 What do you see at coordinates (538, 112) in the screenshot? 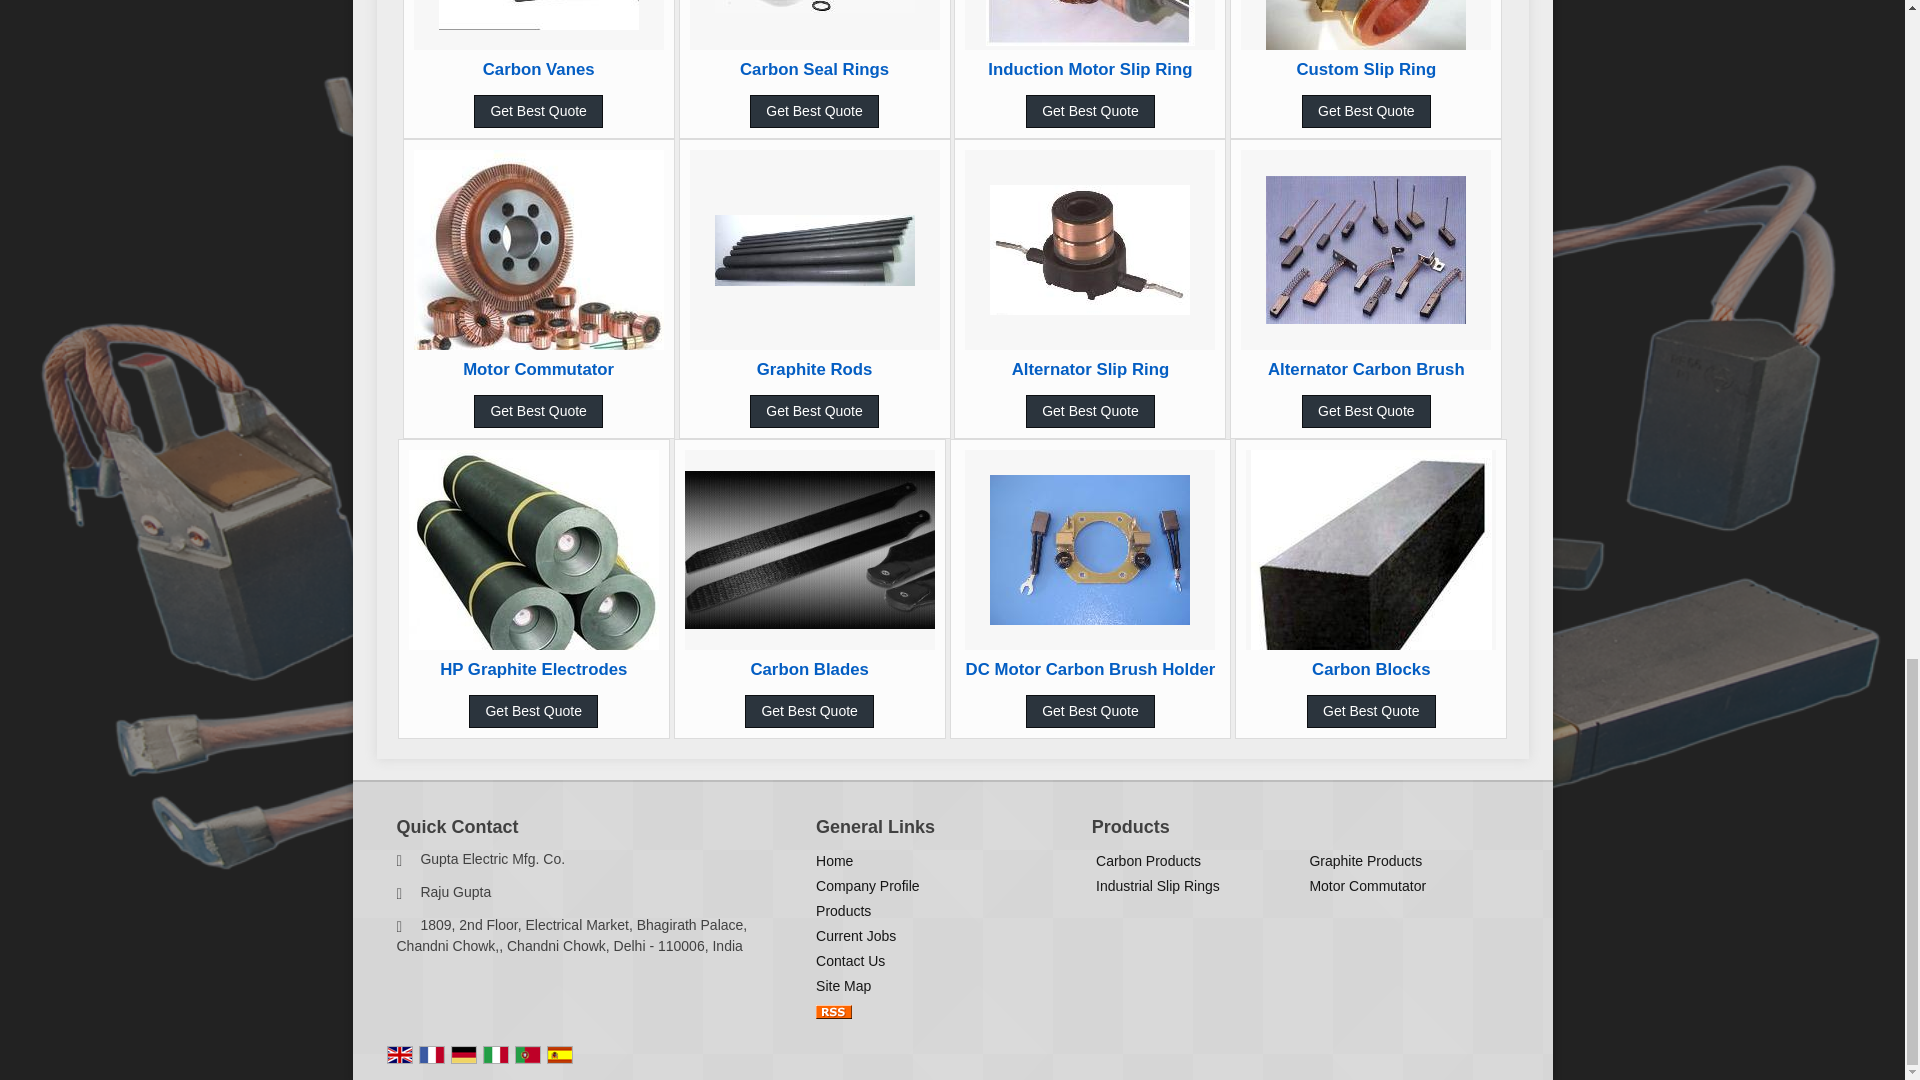
I see `Get Best Quote` at bounding box center [538, 112].